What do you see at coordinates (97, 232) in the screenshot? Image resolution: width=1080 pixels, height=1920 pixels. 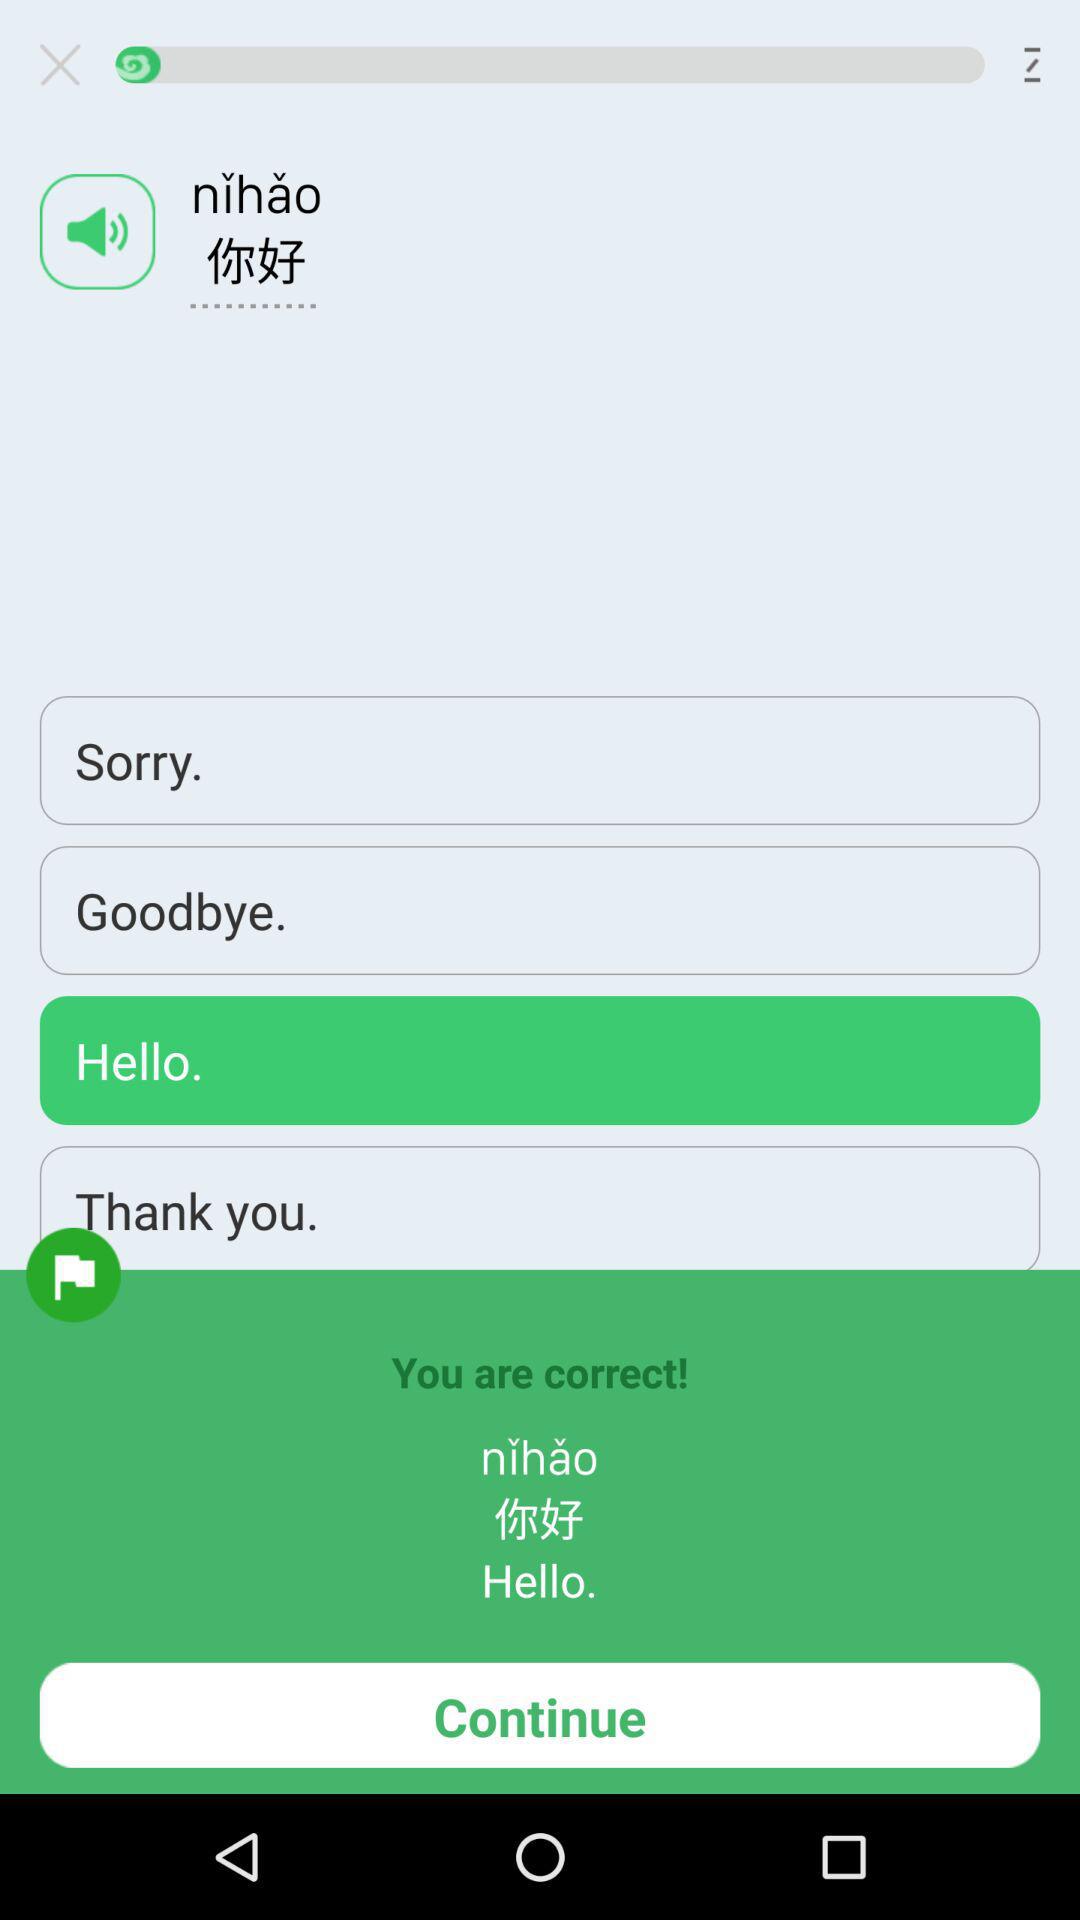 I see `turn on app above the sorry.` at bounding box center [97, 232].